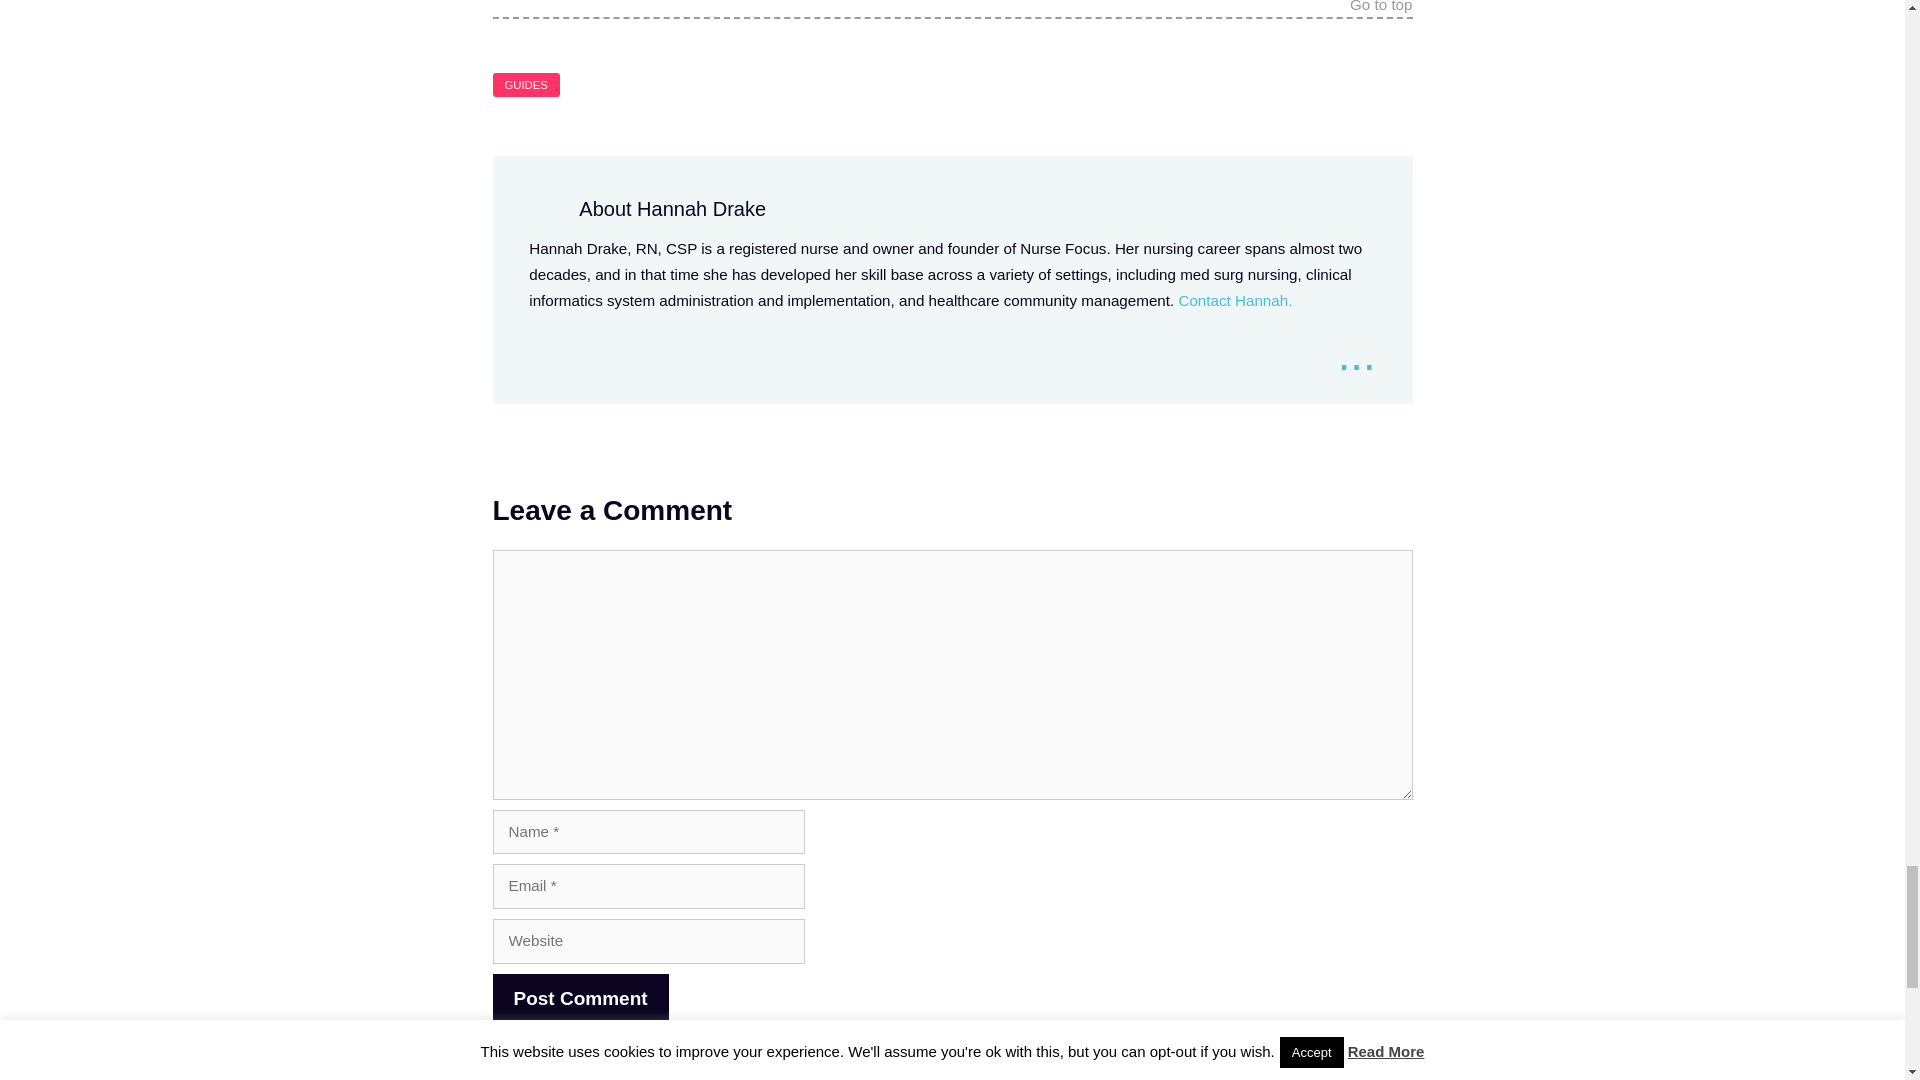 The image size is (1920, 1080). Describe the element at coordinates (1380, 8) in the screenshot. I see `Go to top` at that location.